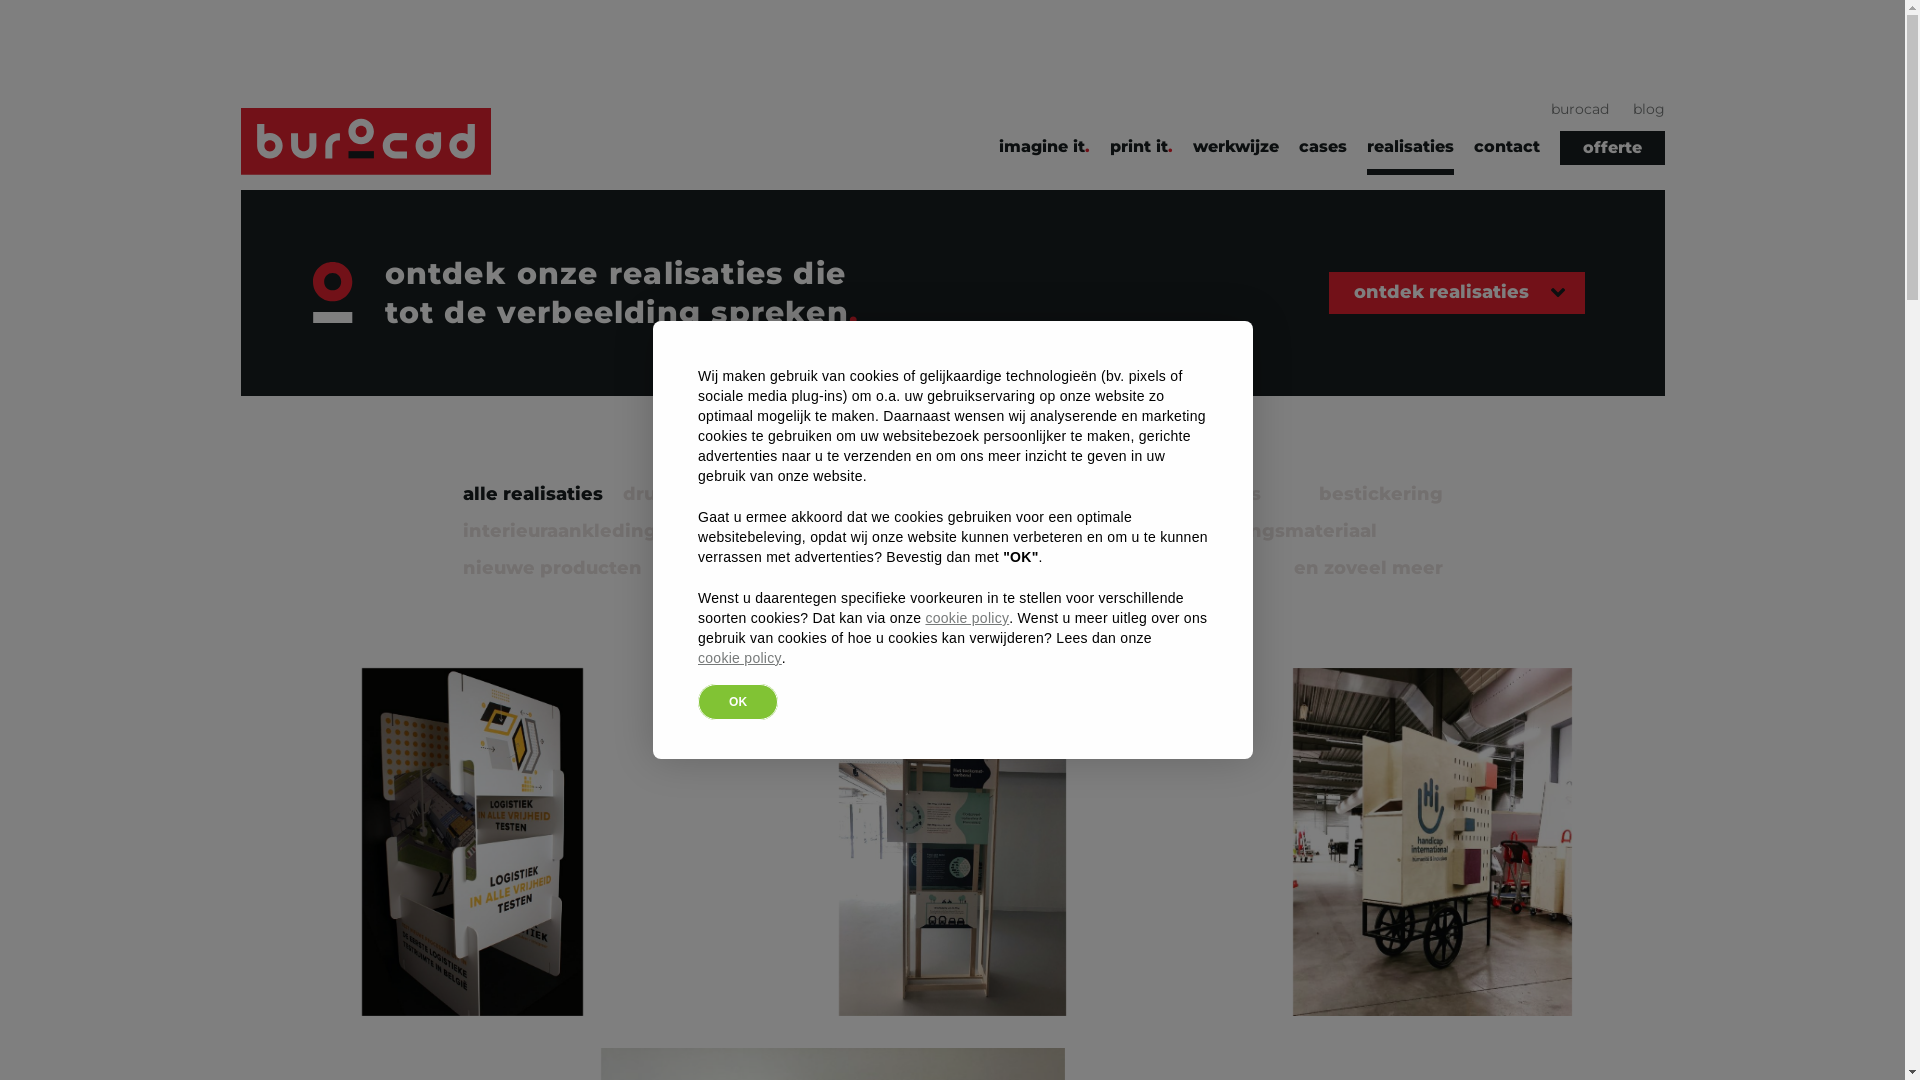  I want to click on burocad, so click(1579, 109).